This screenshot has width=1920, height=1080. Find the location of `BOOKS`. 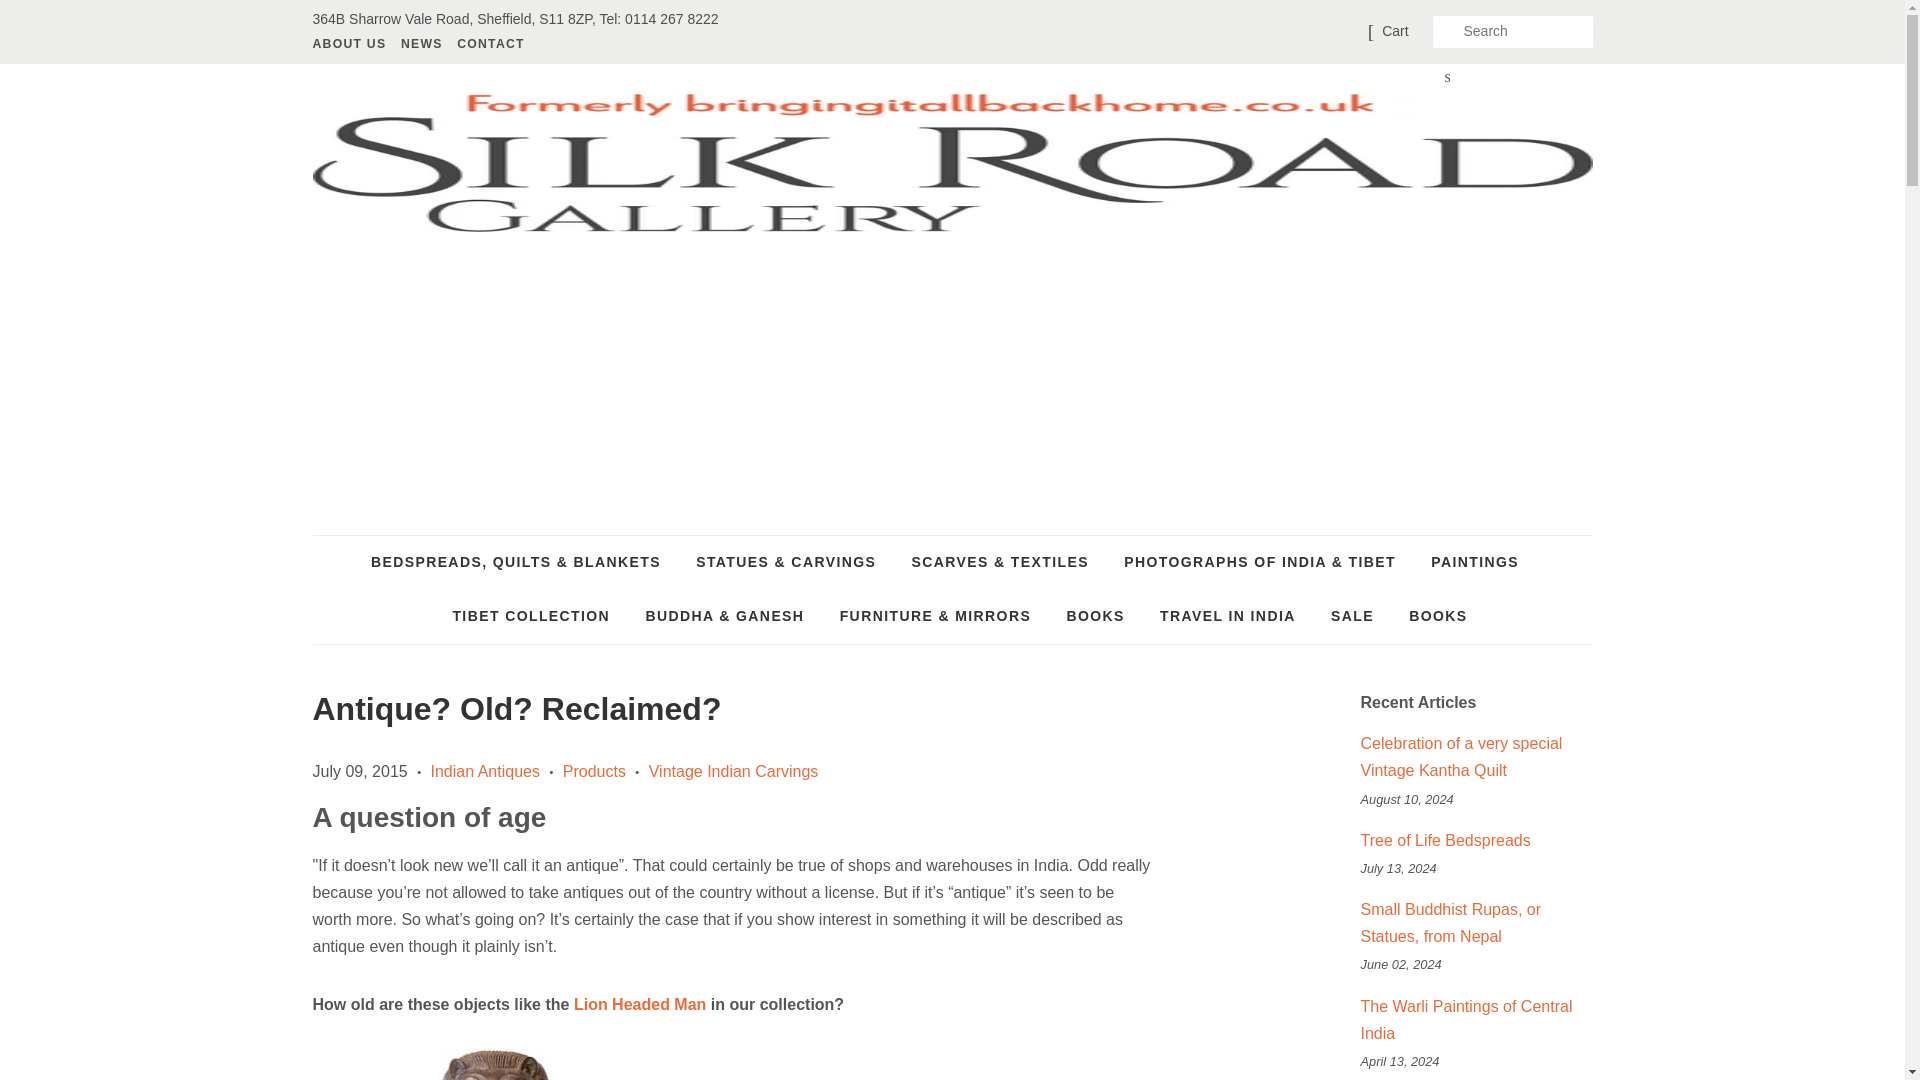

BOOKS is located at coordinates (1094, 616).